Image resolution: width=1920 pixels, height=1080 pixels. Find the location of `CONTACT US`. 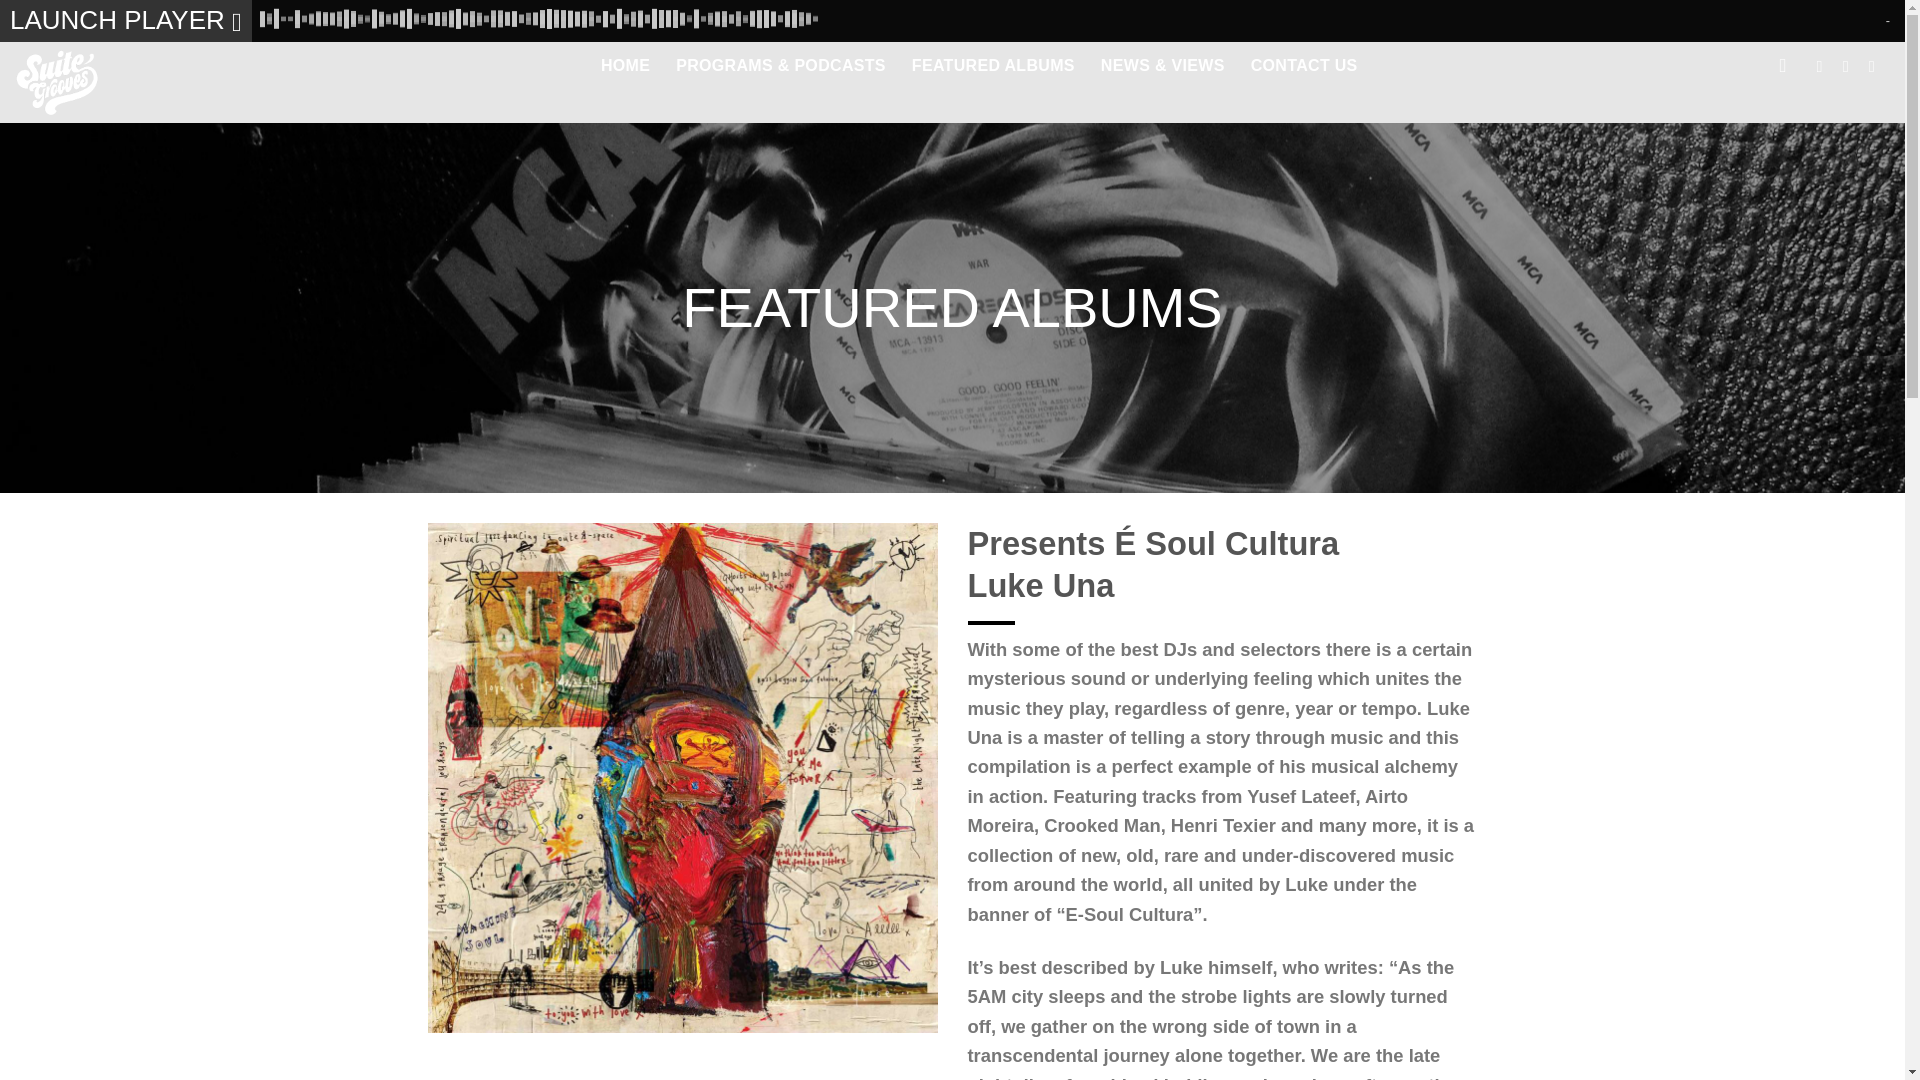

CONTACT US is located at coordinates (1304, 66).